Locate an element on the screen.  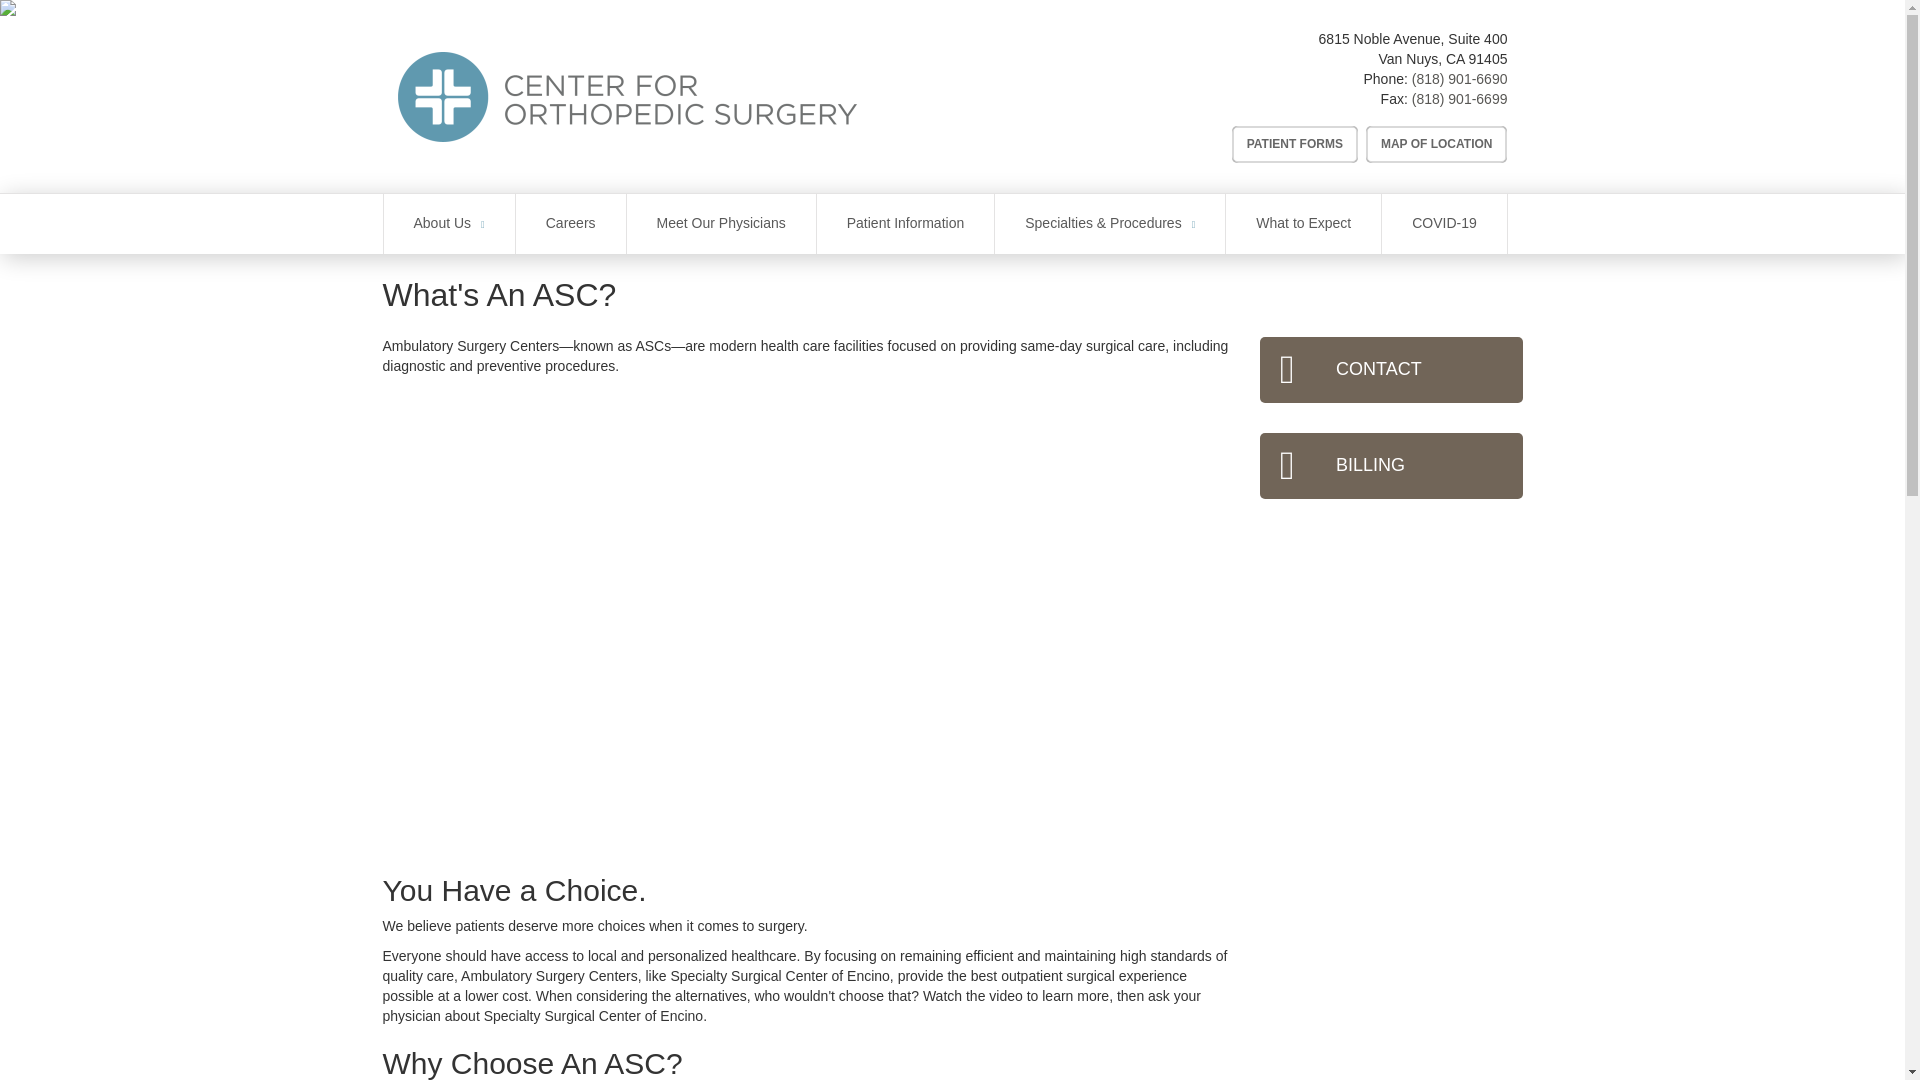
COVID-19 is located at coordinates (1444, 224).